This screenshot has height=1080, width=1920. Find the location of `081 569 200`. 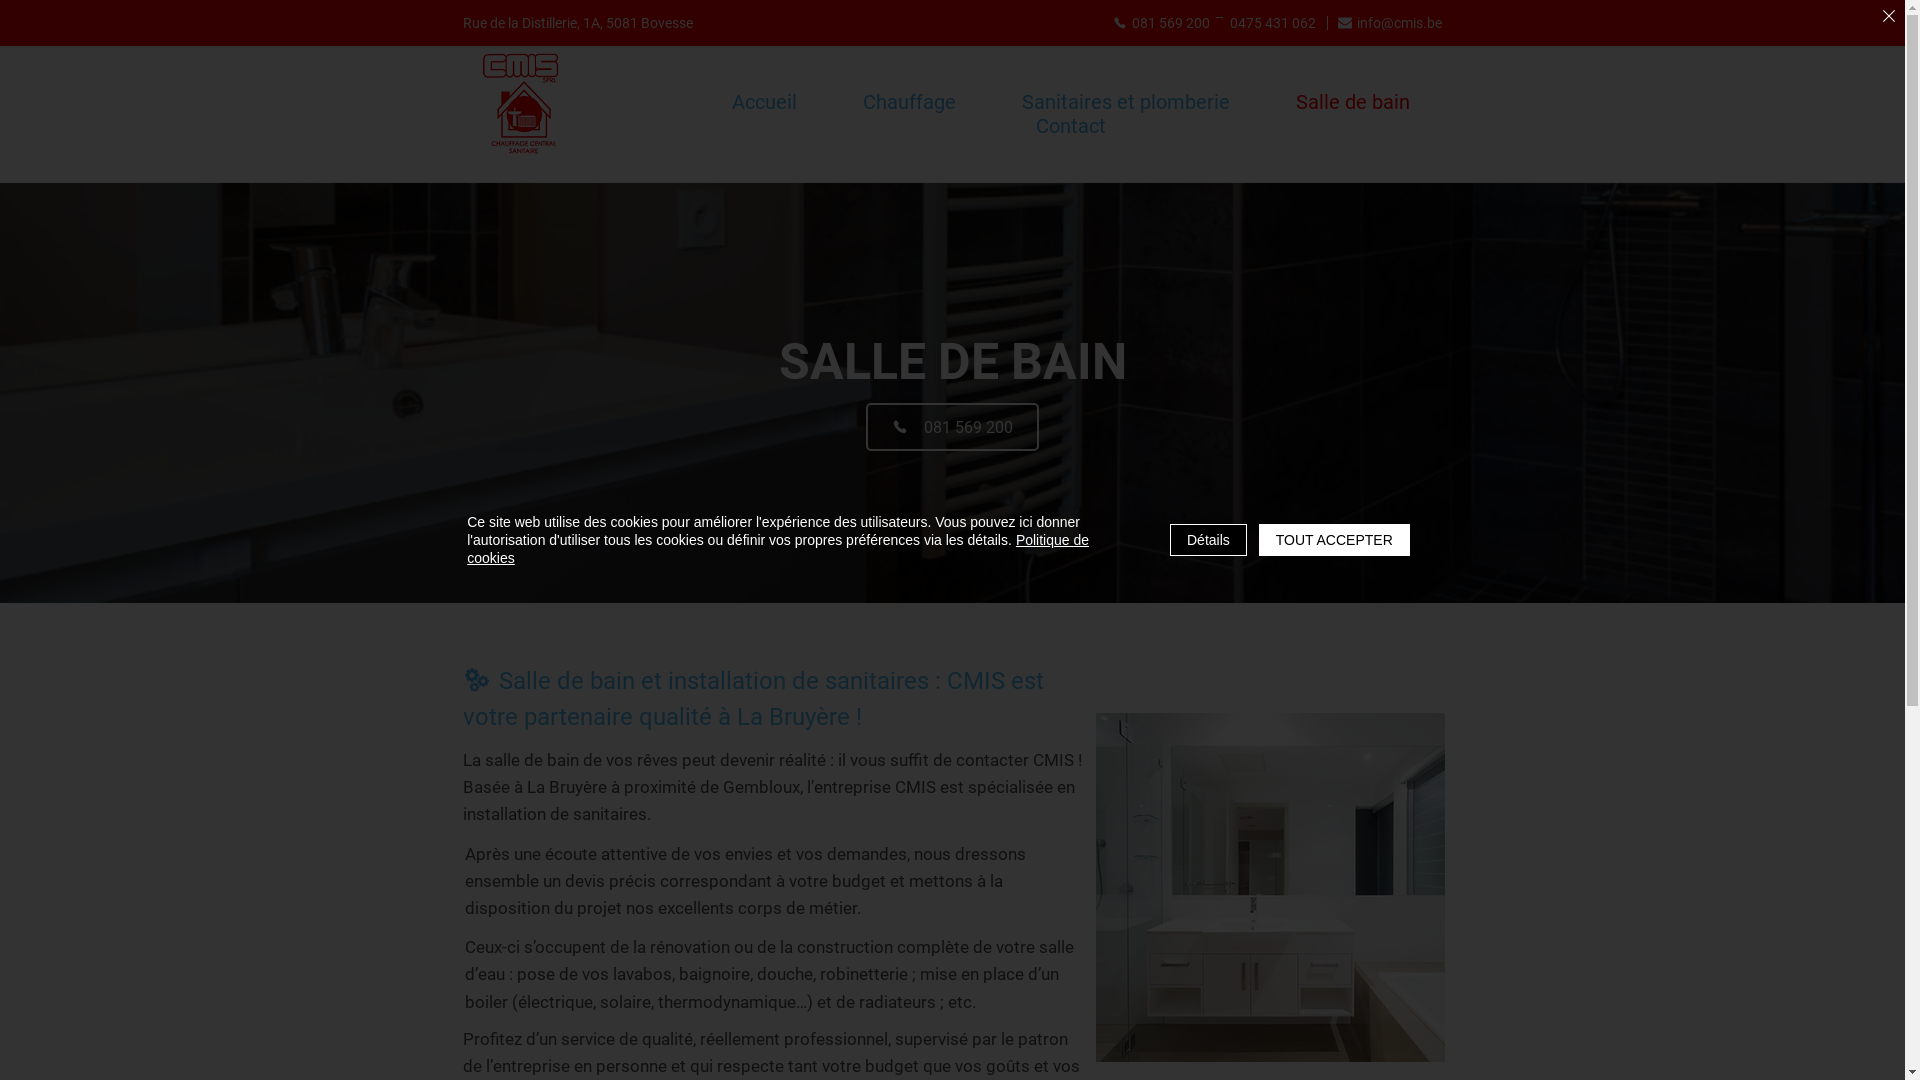

081 569 200 is located at coordinates (1162, 23).